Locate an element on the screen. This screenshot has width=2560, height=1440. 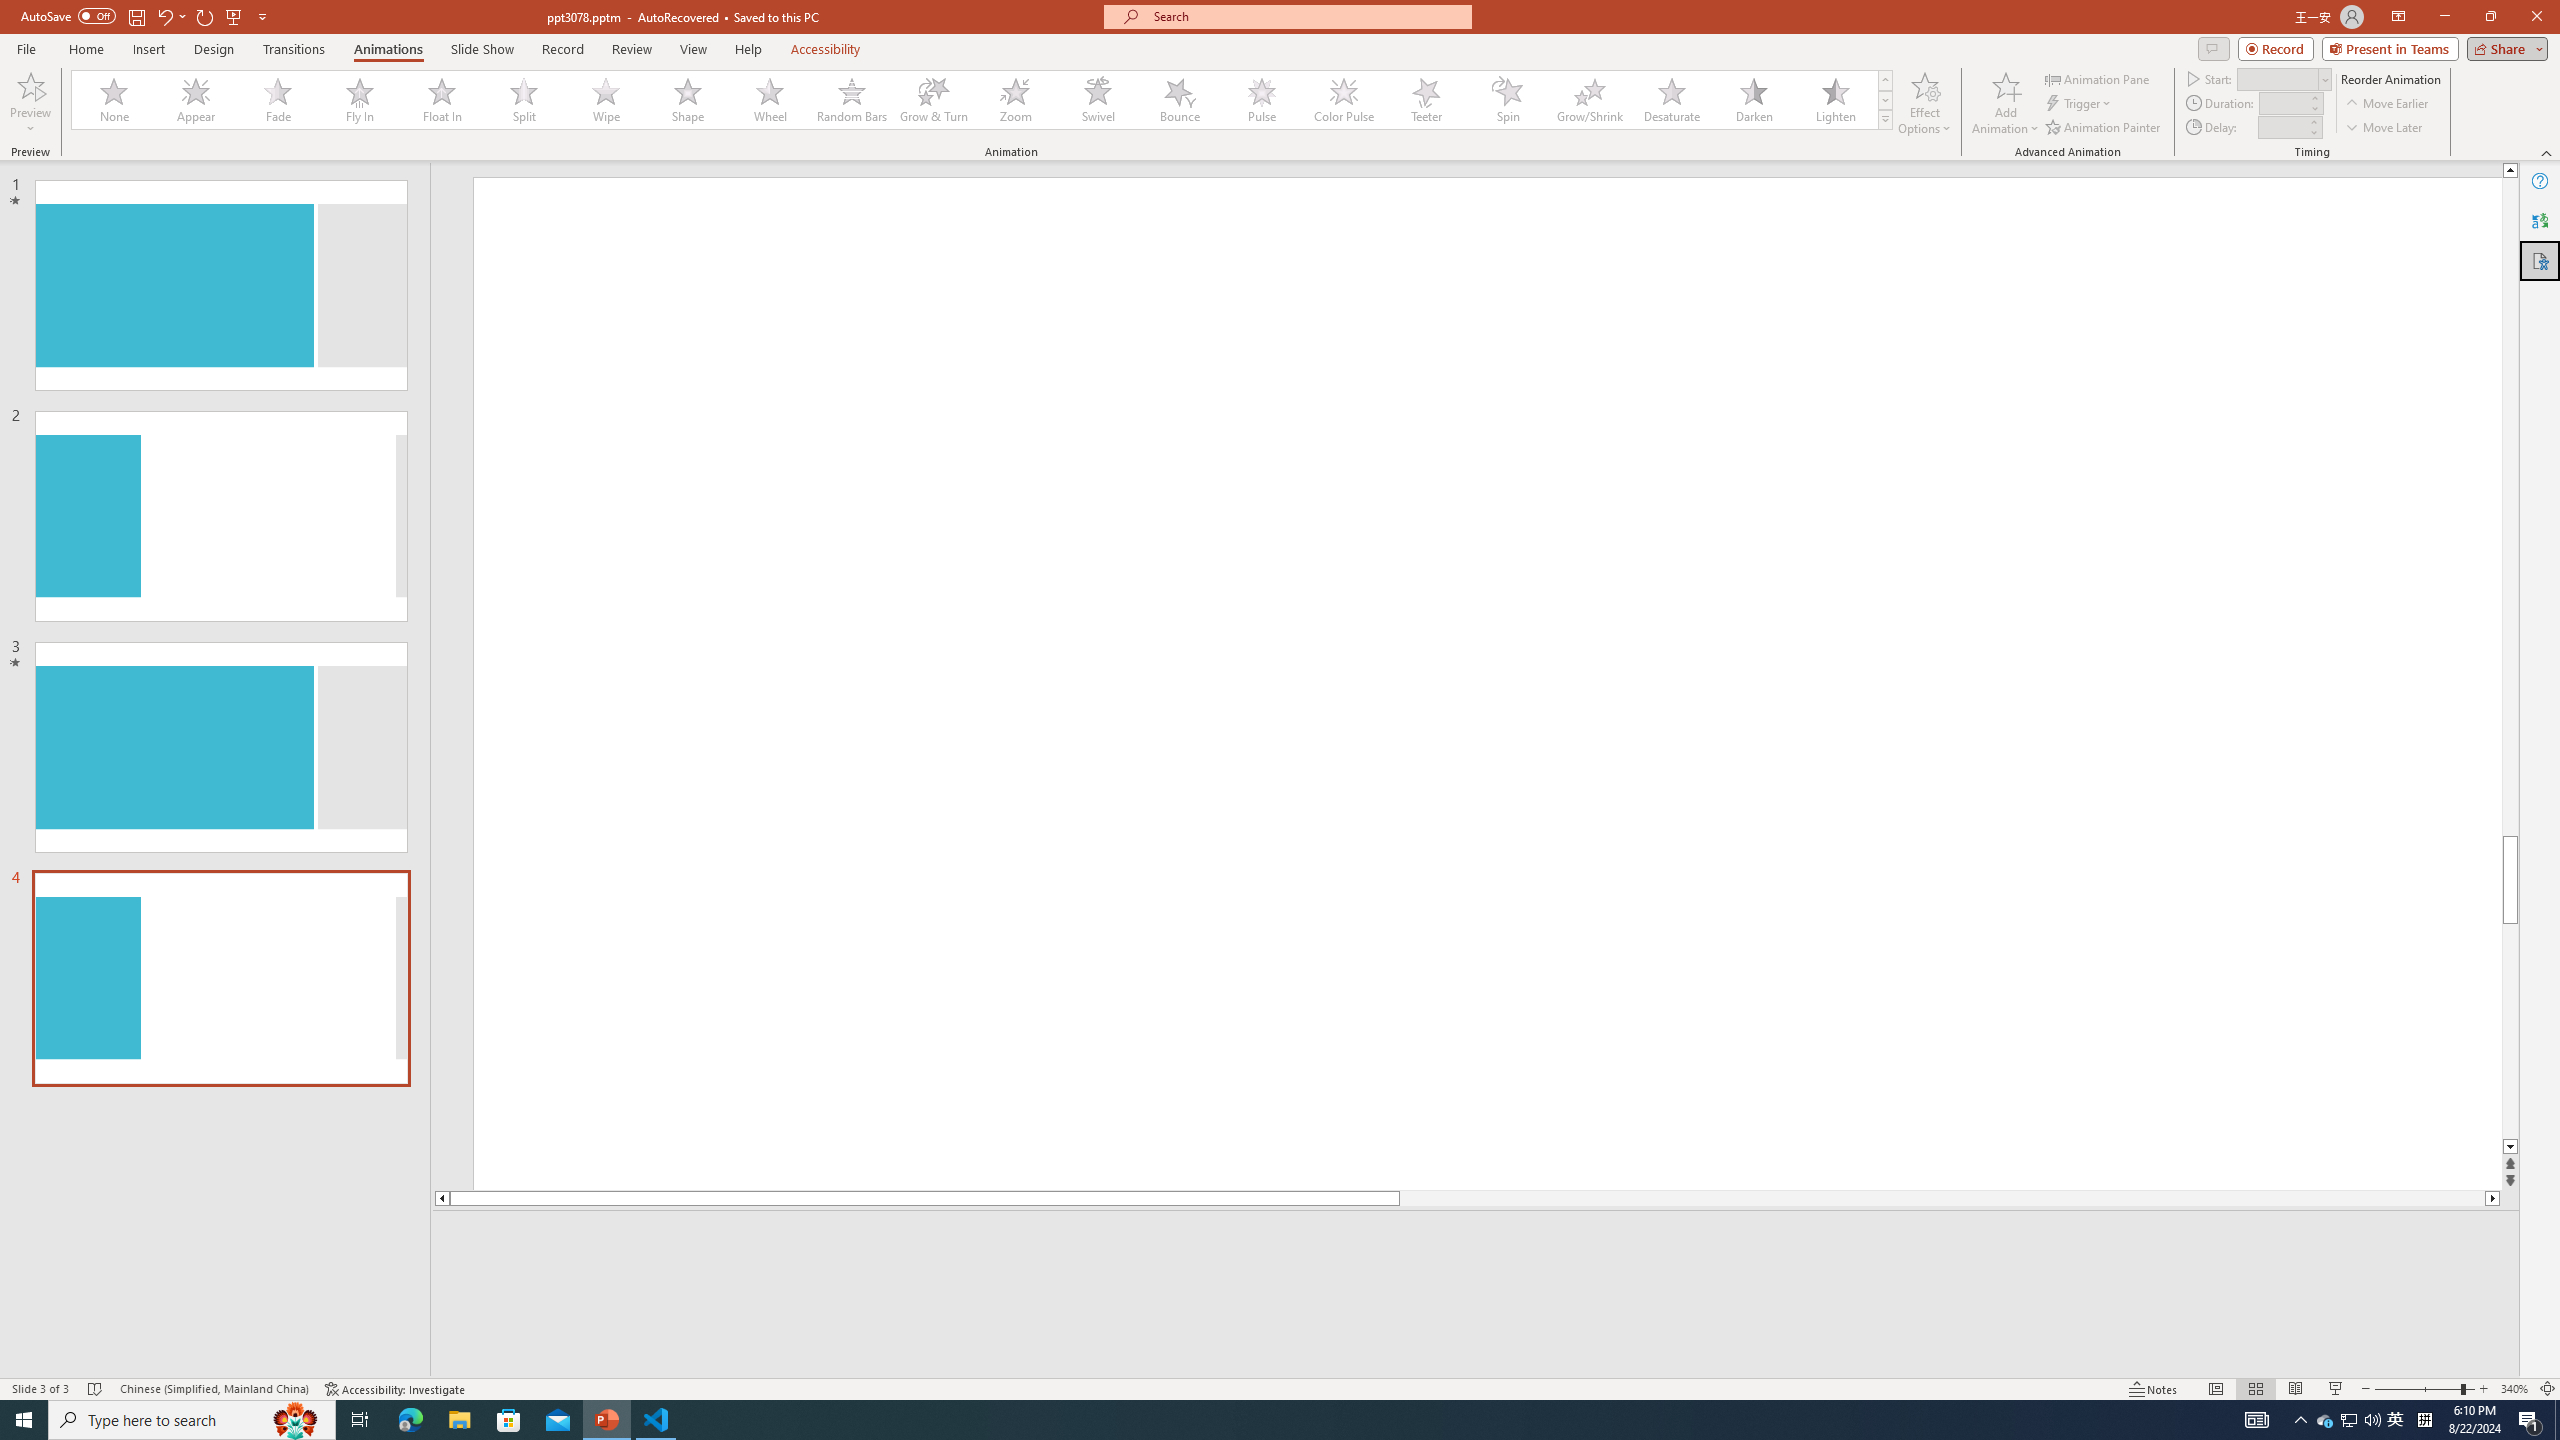
Animation Duration is located at coordinates (2283, 102).